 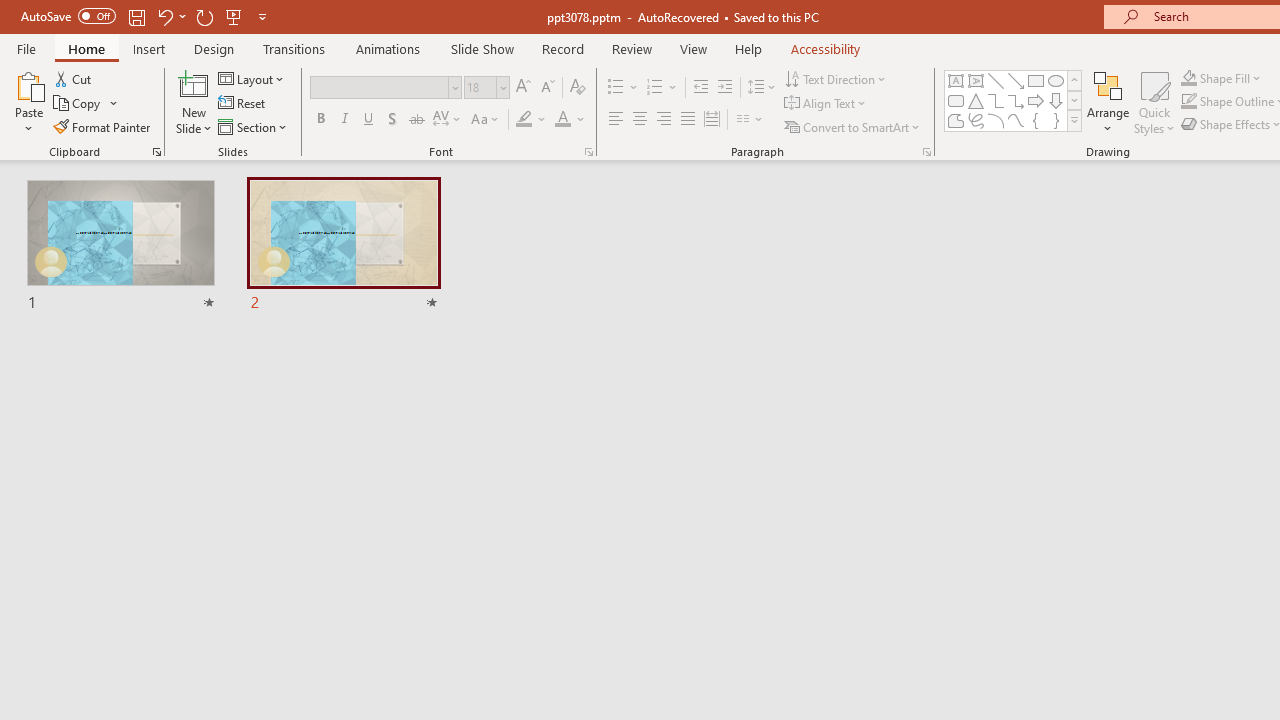 I want to click on Shape Fill, so click(x=1221, y=78).